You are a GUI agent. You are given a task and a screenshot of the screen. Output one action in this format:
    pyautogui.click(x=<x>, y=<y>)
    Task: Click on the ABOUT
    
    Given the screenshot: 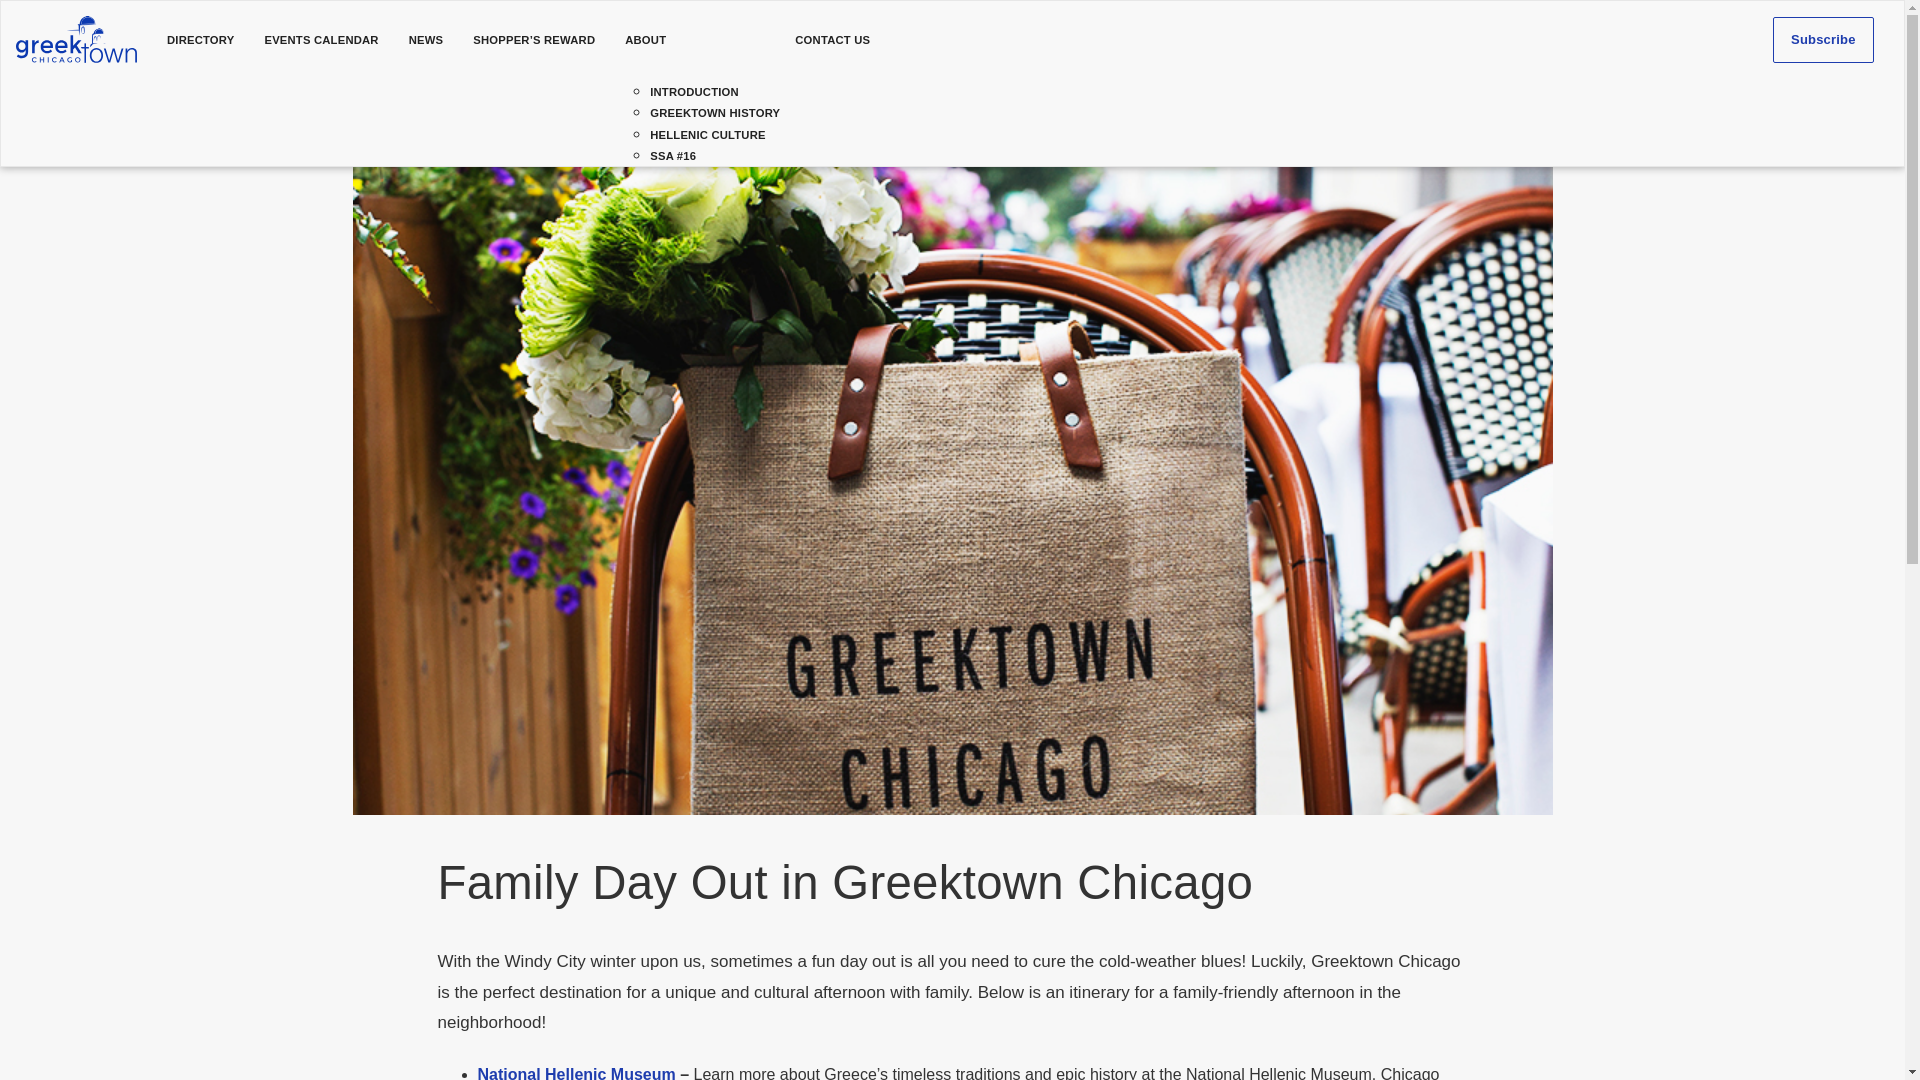 What is the action you would take?
    pyautogui.click(x=694, y=40)
    